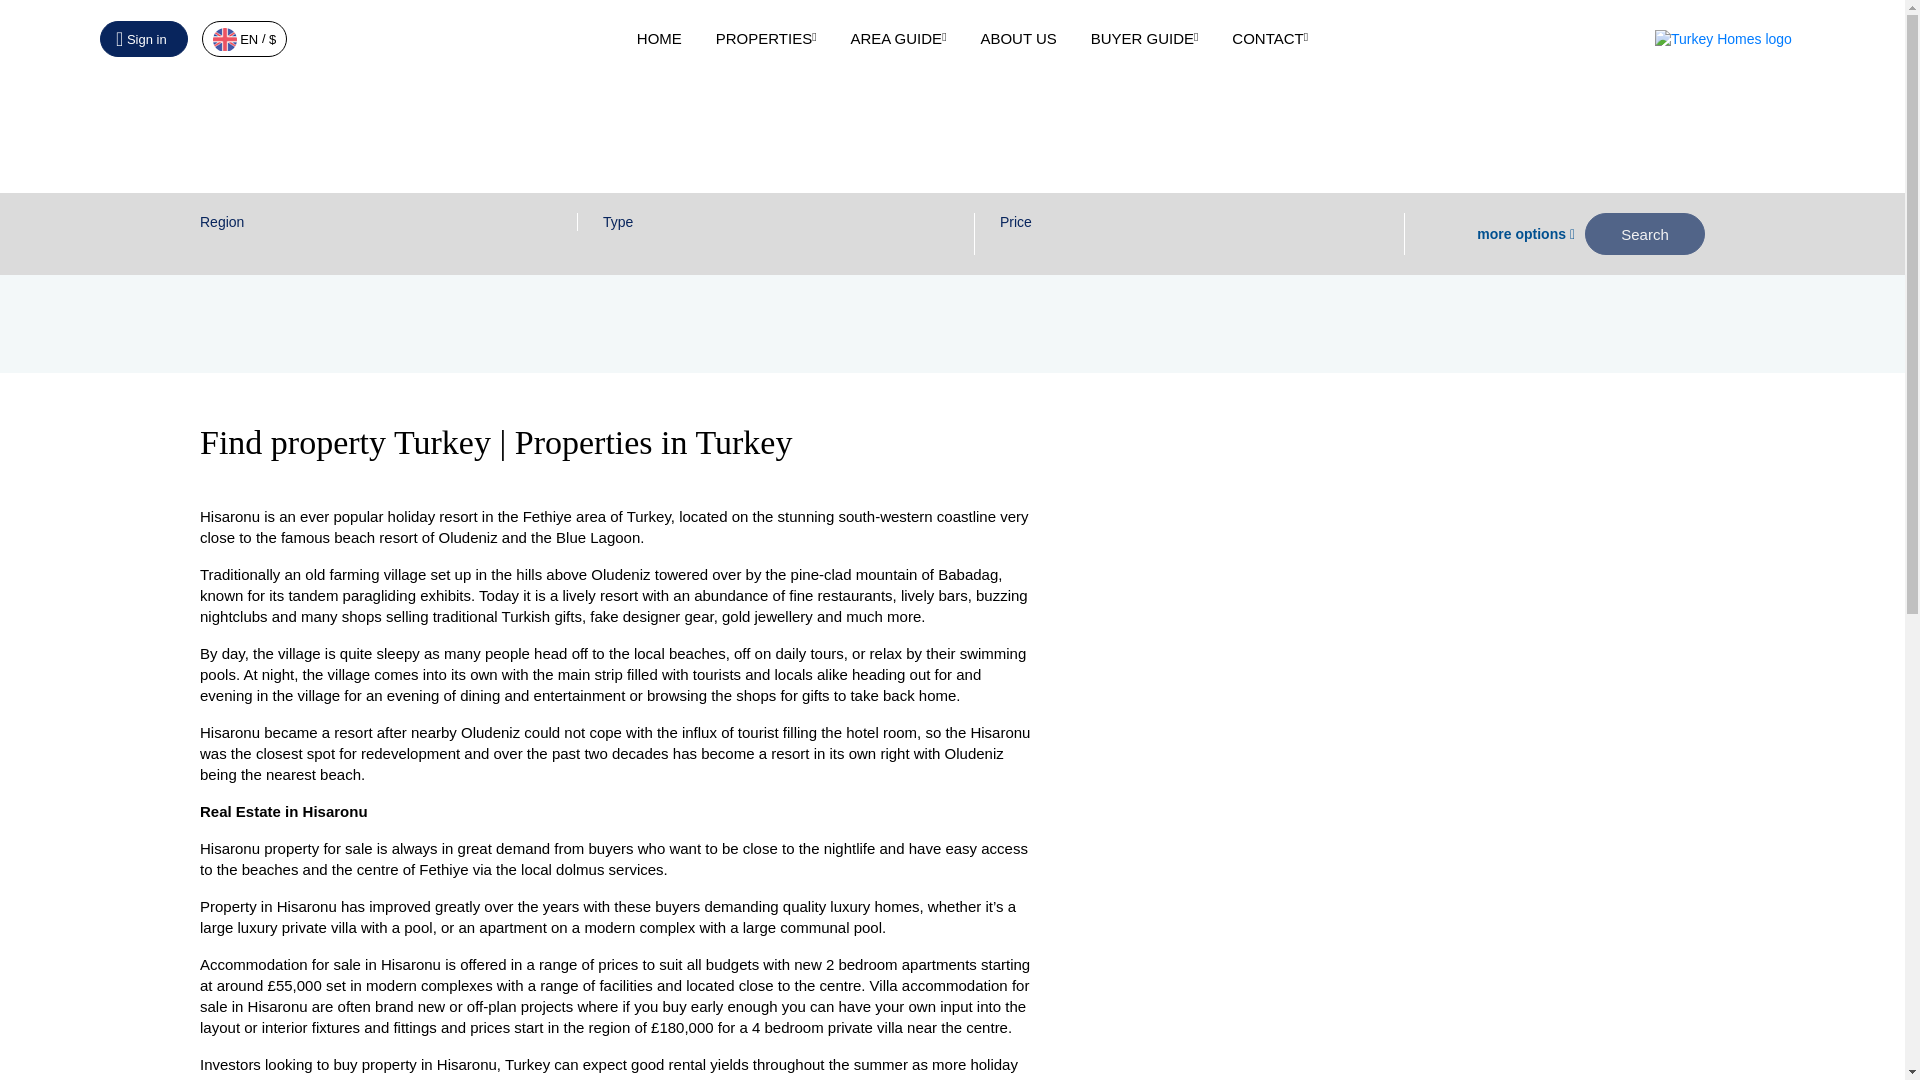 The width and height of the screenshot is (1920, 1080). Describe the element at coordinates (1644, 233) in the screenshot. I see `Search` at that location.